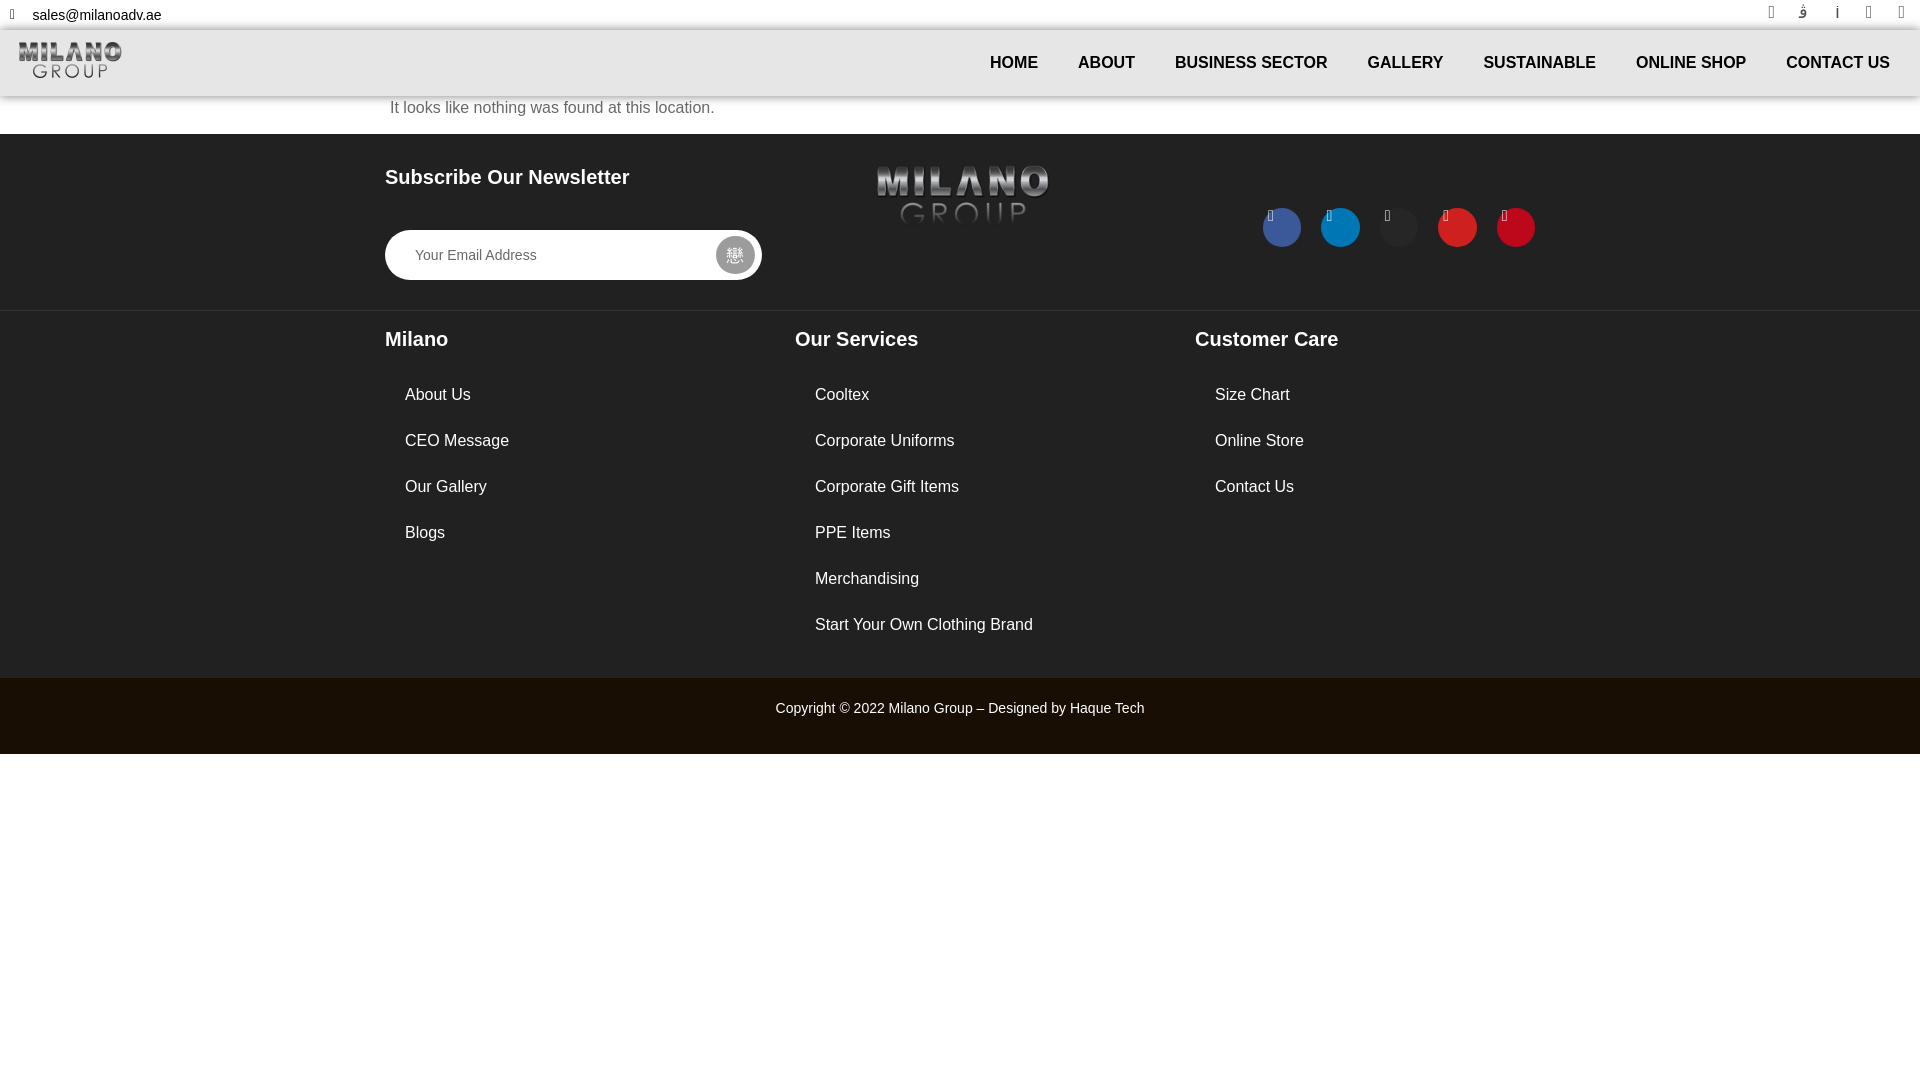 The image size is (1920, 1080). What do you see at coordinates (1013, 62) in the screenshot?
I see `HOME` at bounding box center [1013, 62].